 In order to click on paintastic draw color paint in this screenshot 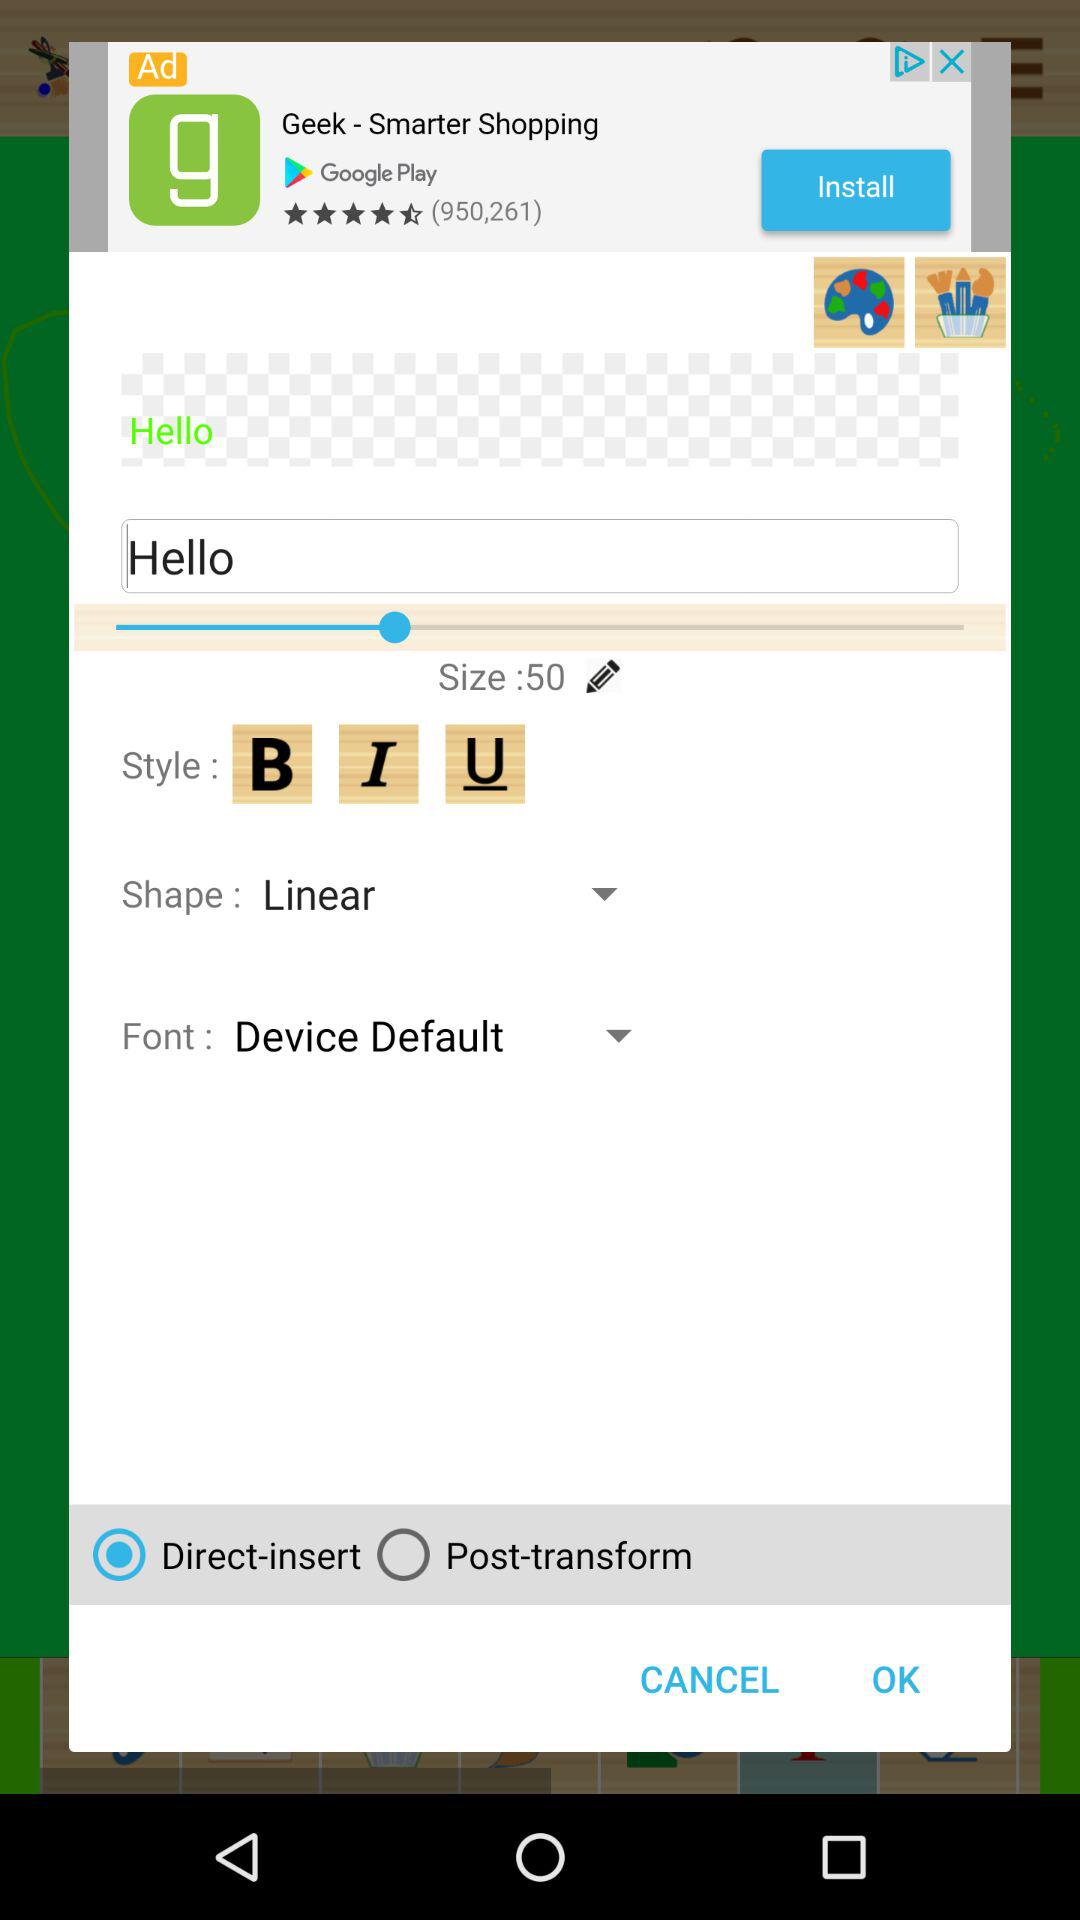, I will do `click(378, 764)`.